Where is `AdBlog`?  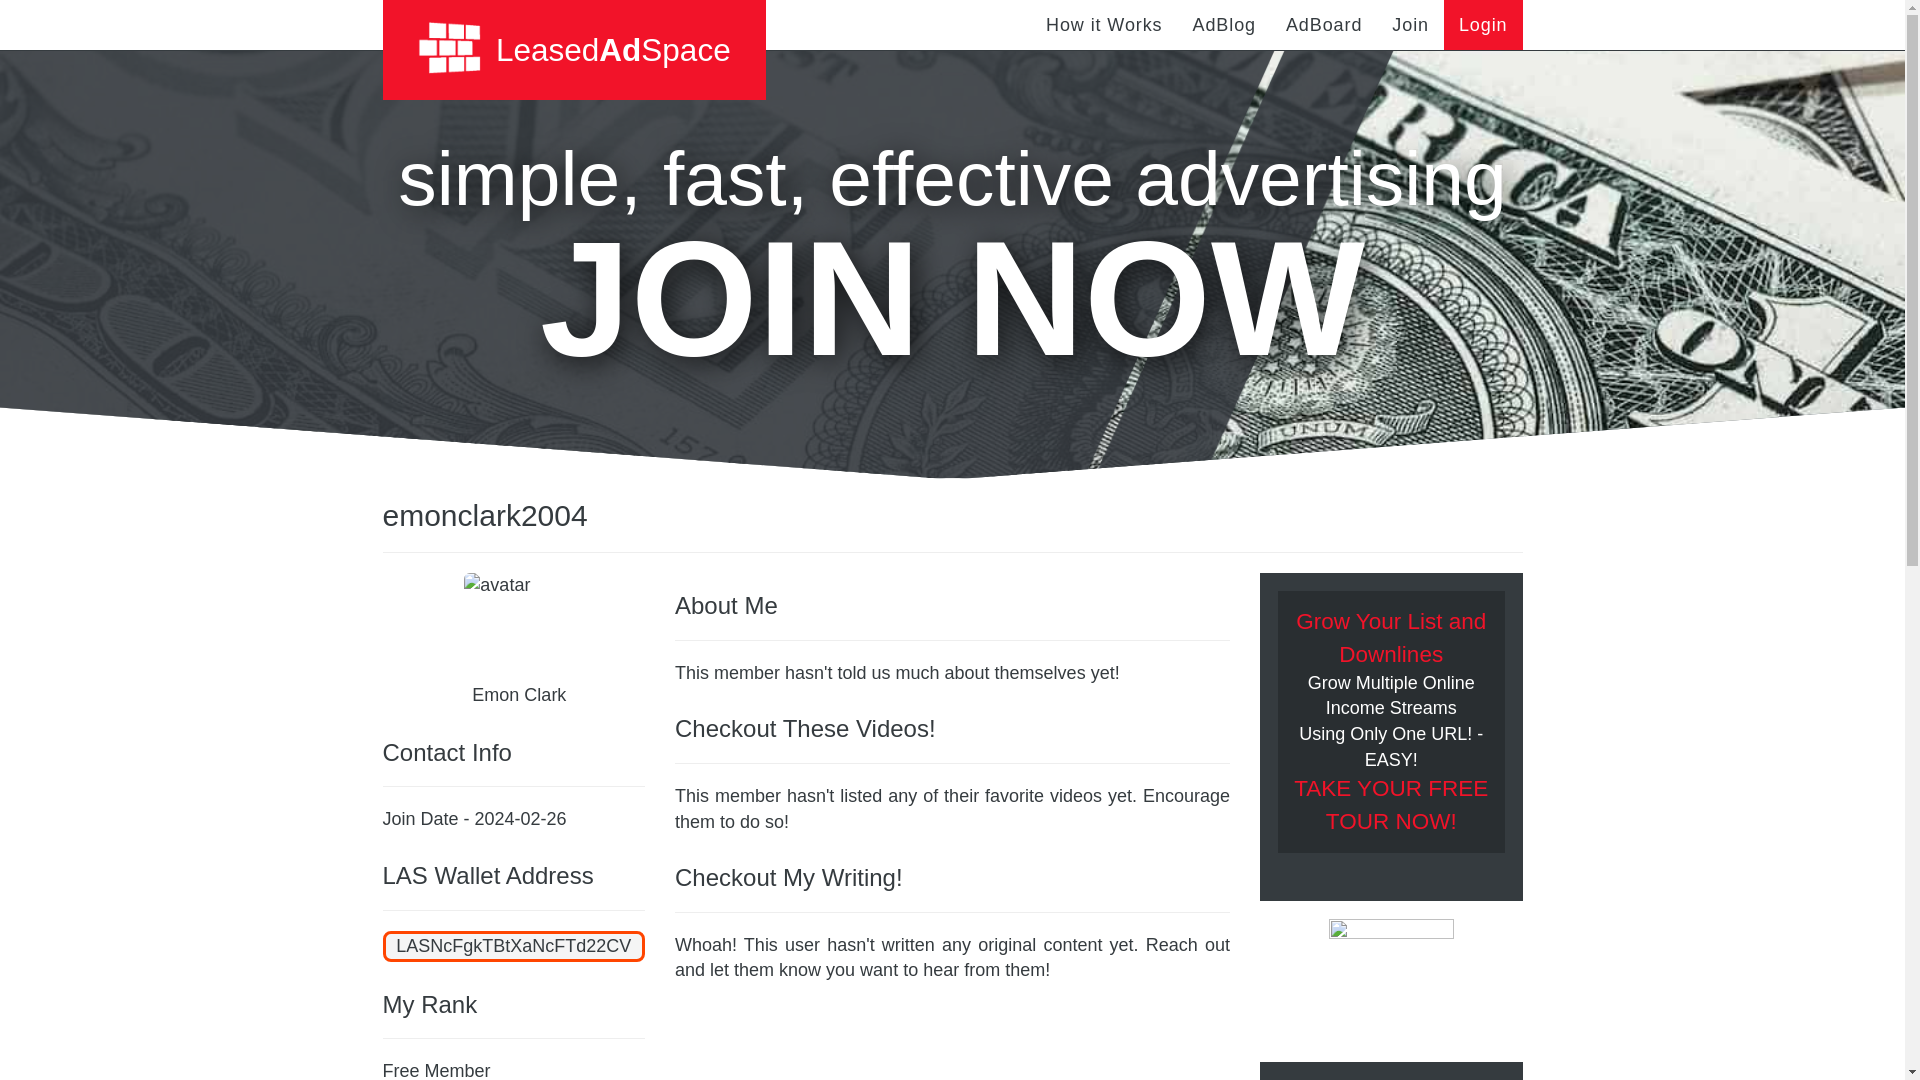 AdBlog is located at coordinates (1224, 24).